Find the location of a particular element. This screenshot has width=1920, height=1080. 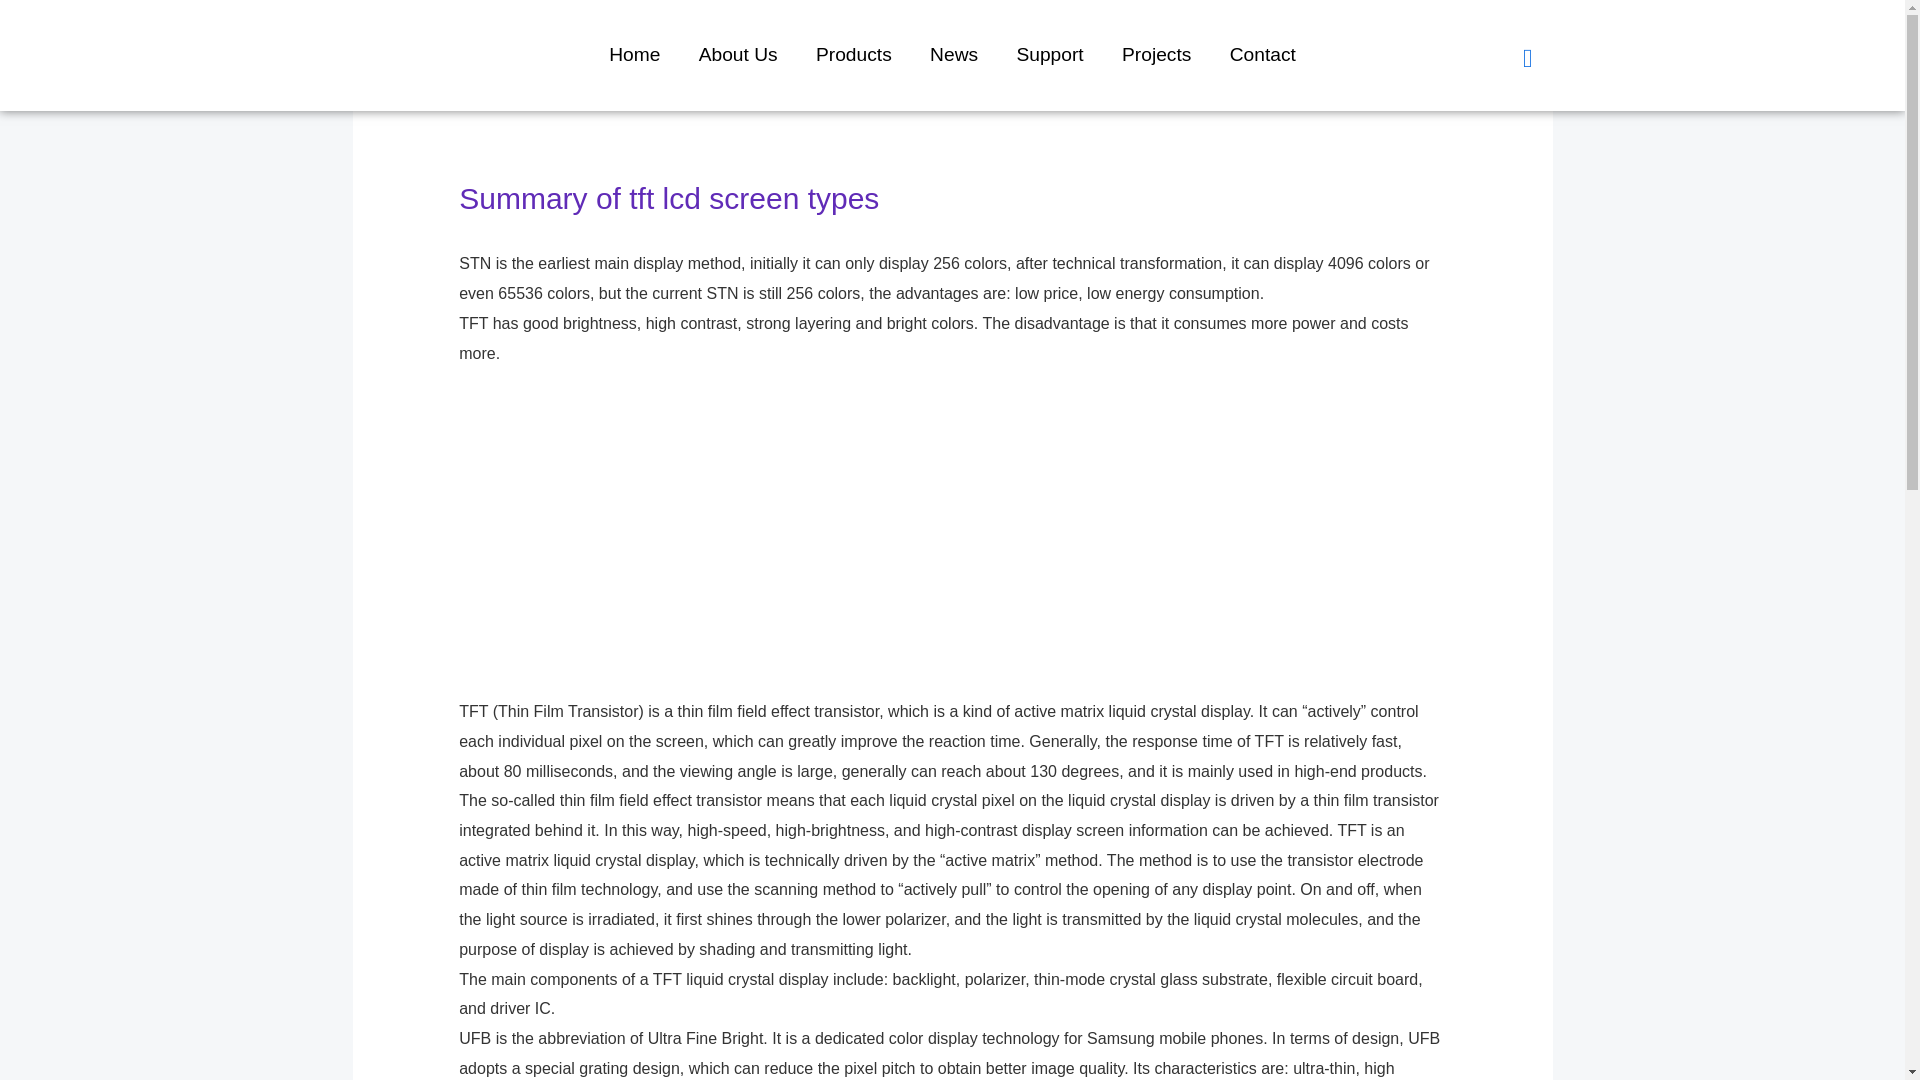

Products is located at coordinates (853, 54).